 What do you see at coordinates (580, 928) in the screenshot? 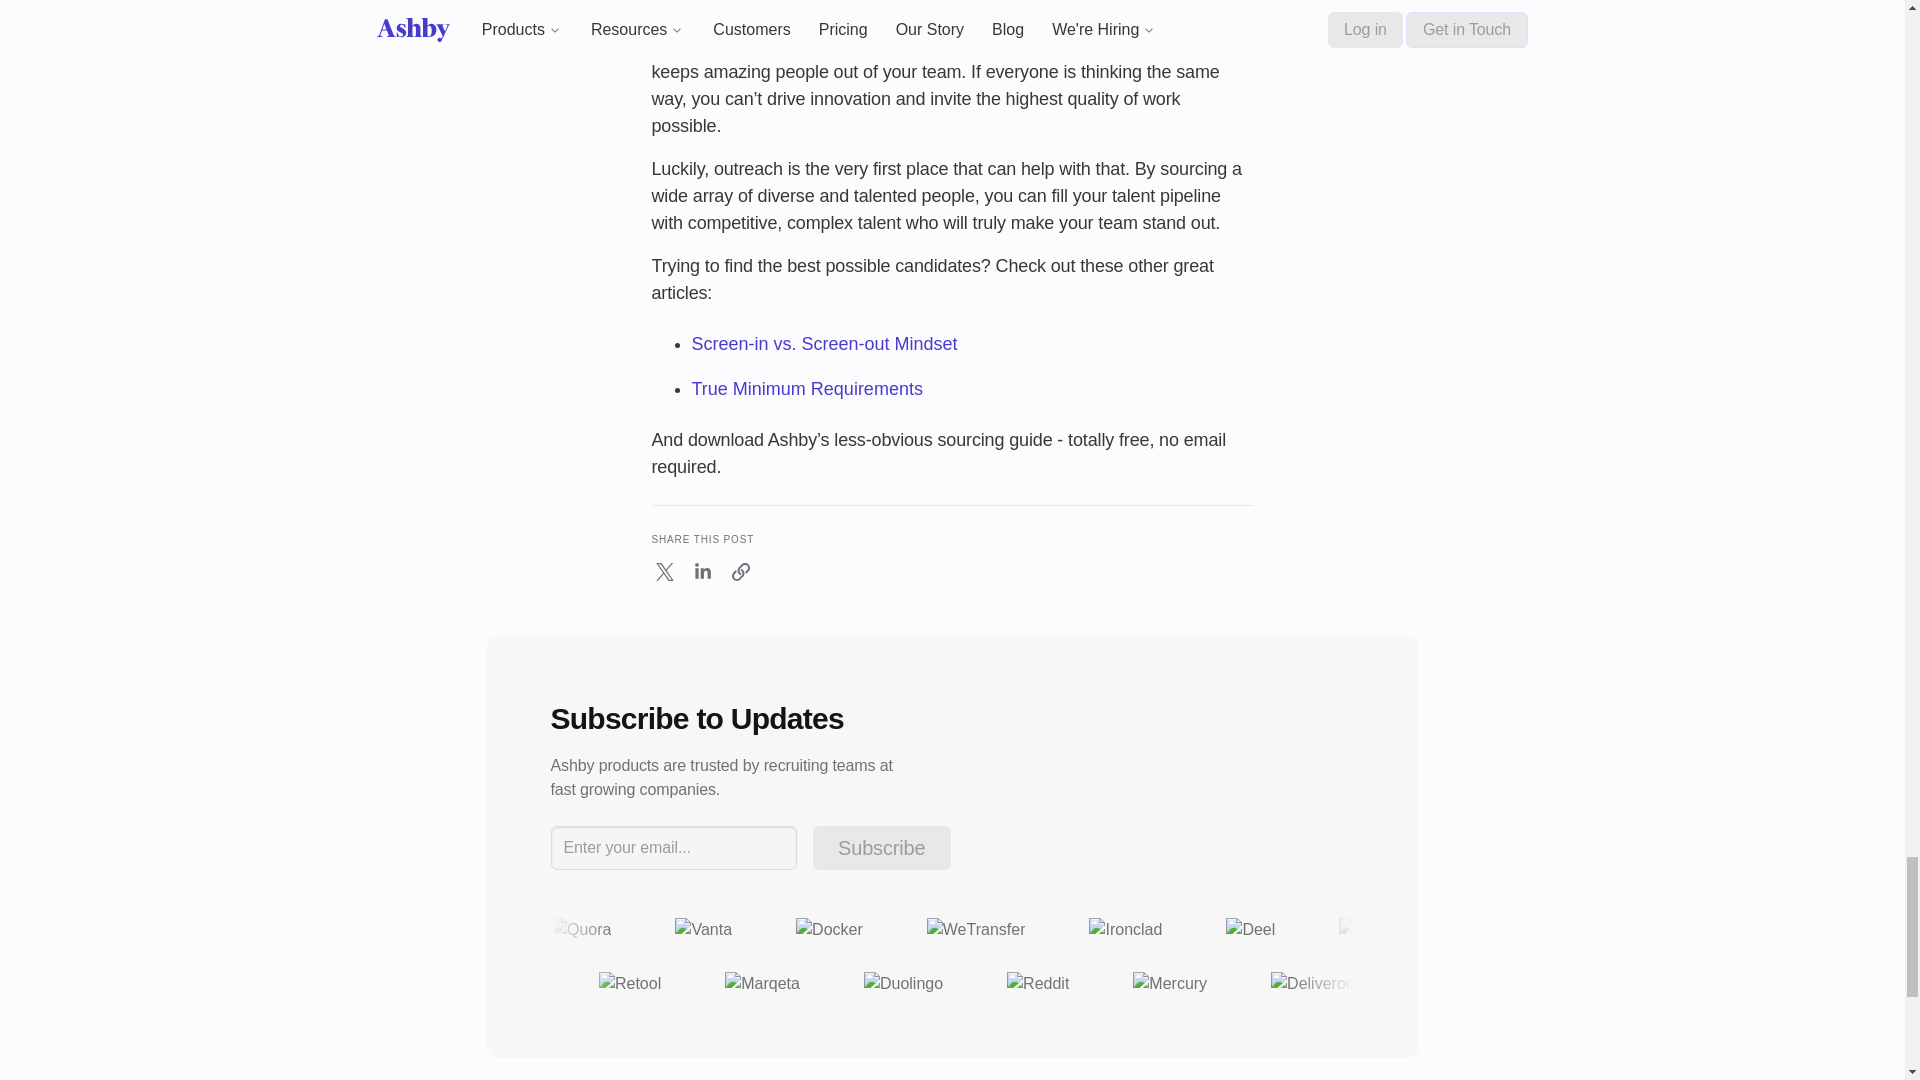
I see `Quora` at bounding box center [580, 928].